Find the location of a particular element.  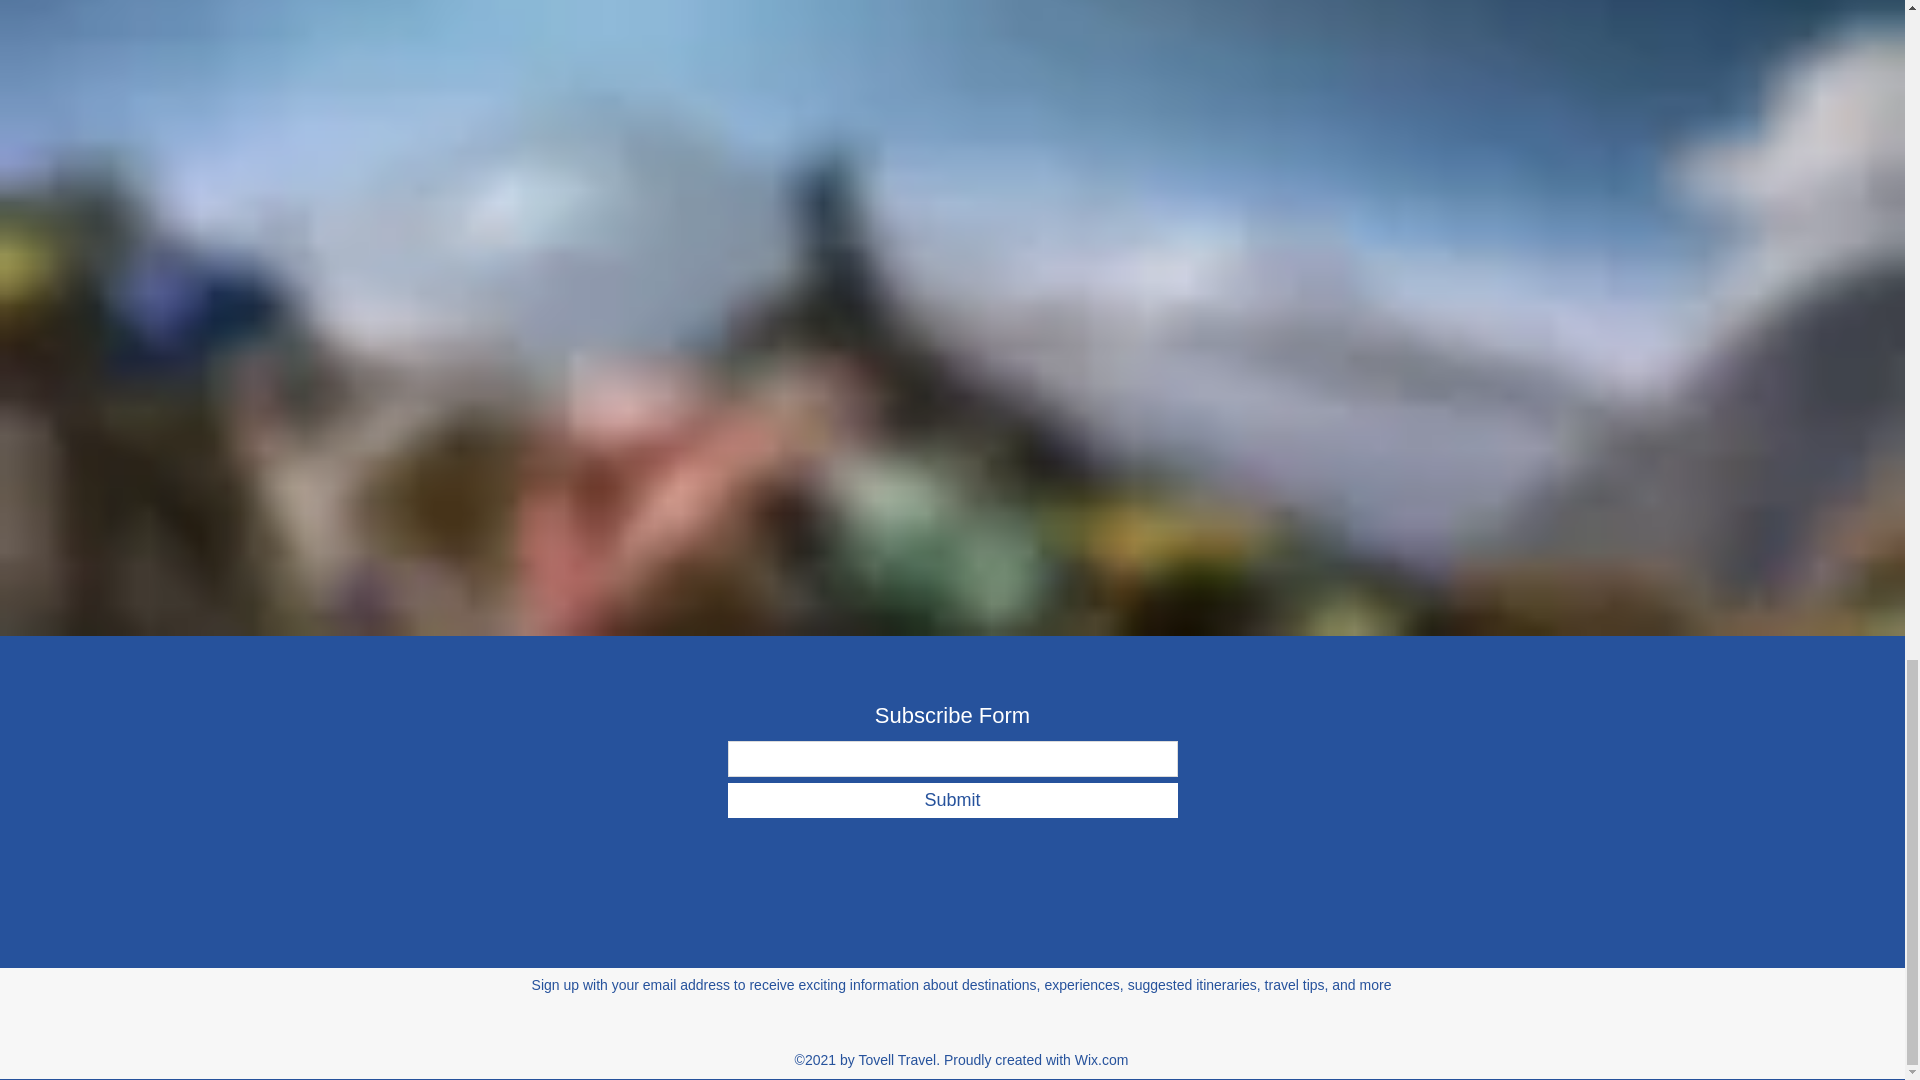

Submit is located at coordinates (952, 800).